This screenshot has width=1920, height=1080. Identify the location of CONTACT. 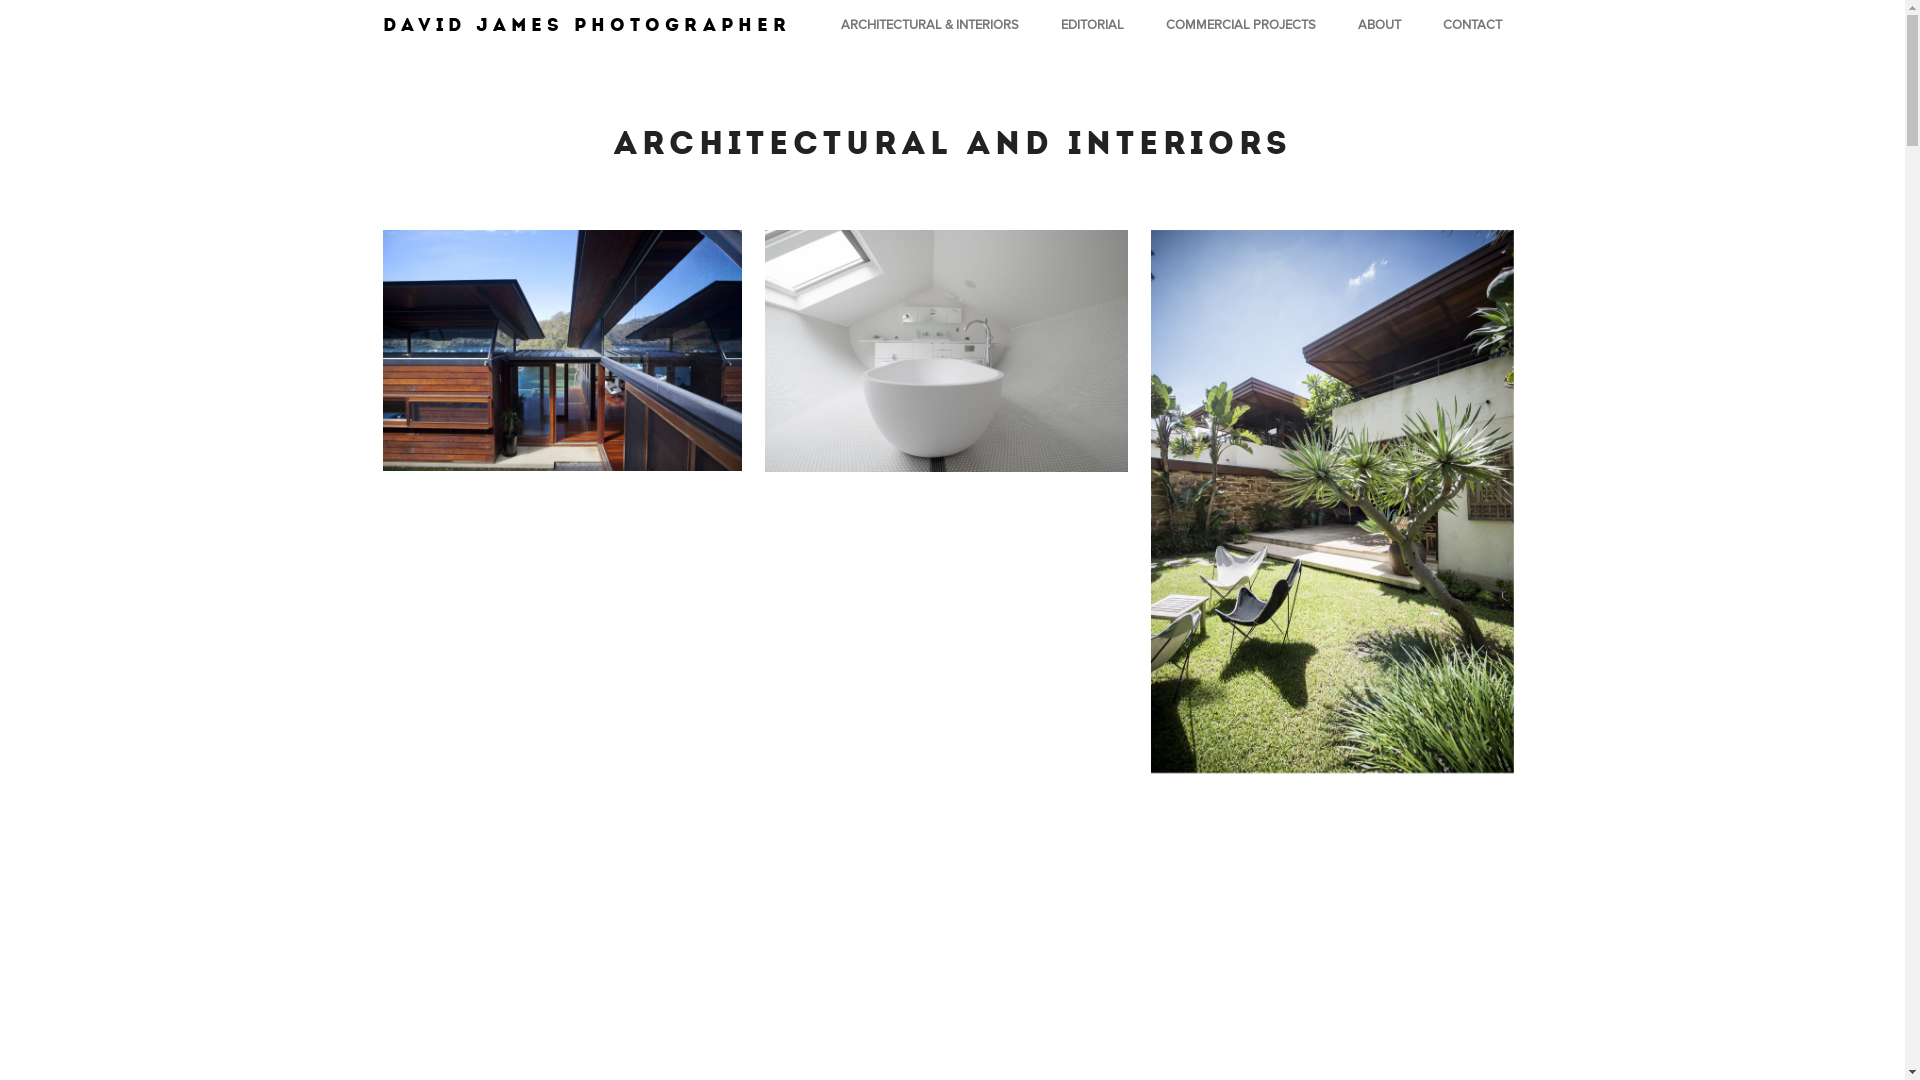
(1472, 25).